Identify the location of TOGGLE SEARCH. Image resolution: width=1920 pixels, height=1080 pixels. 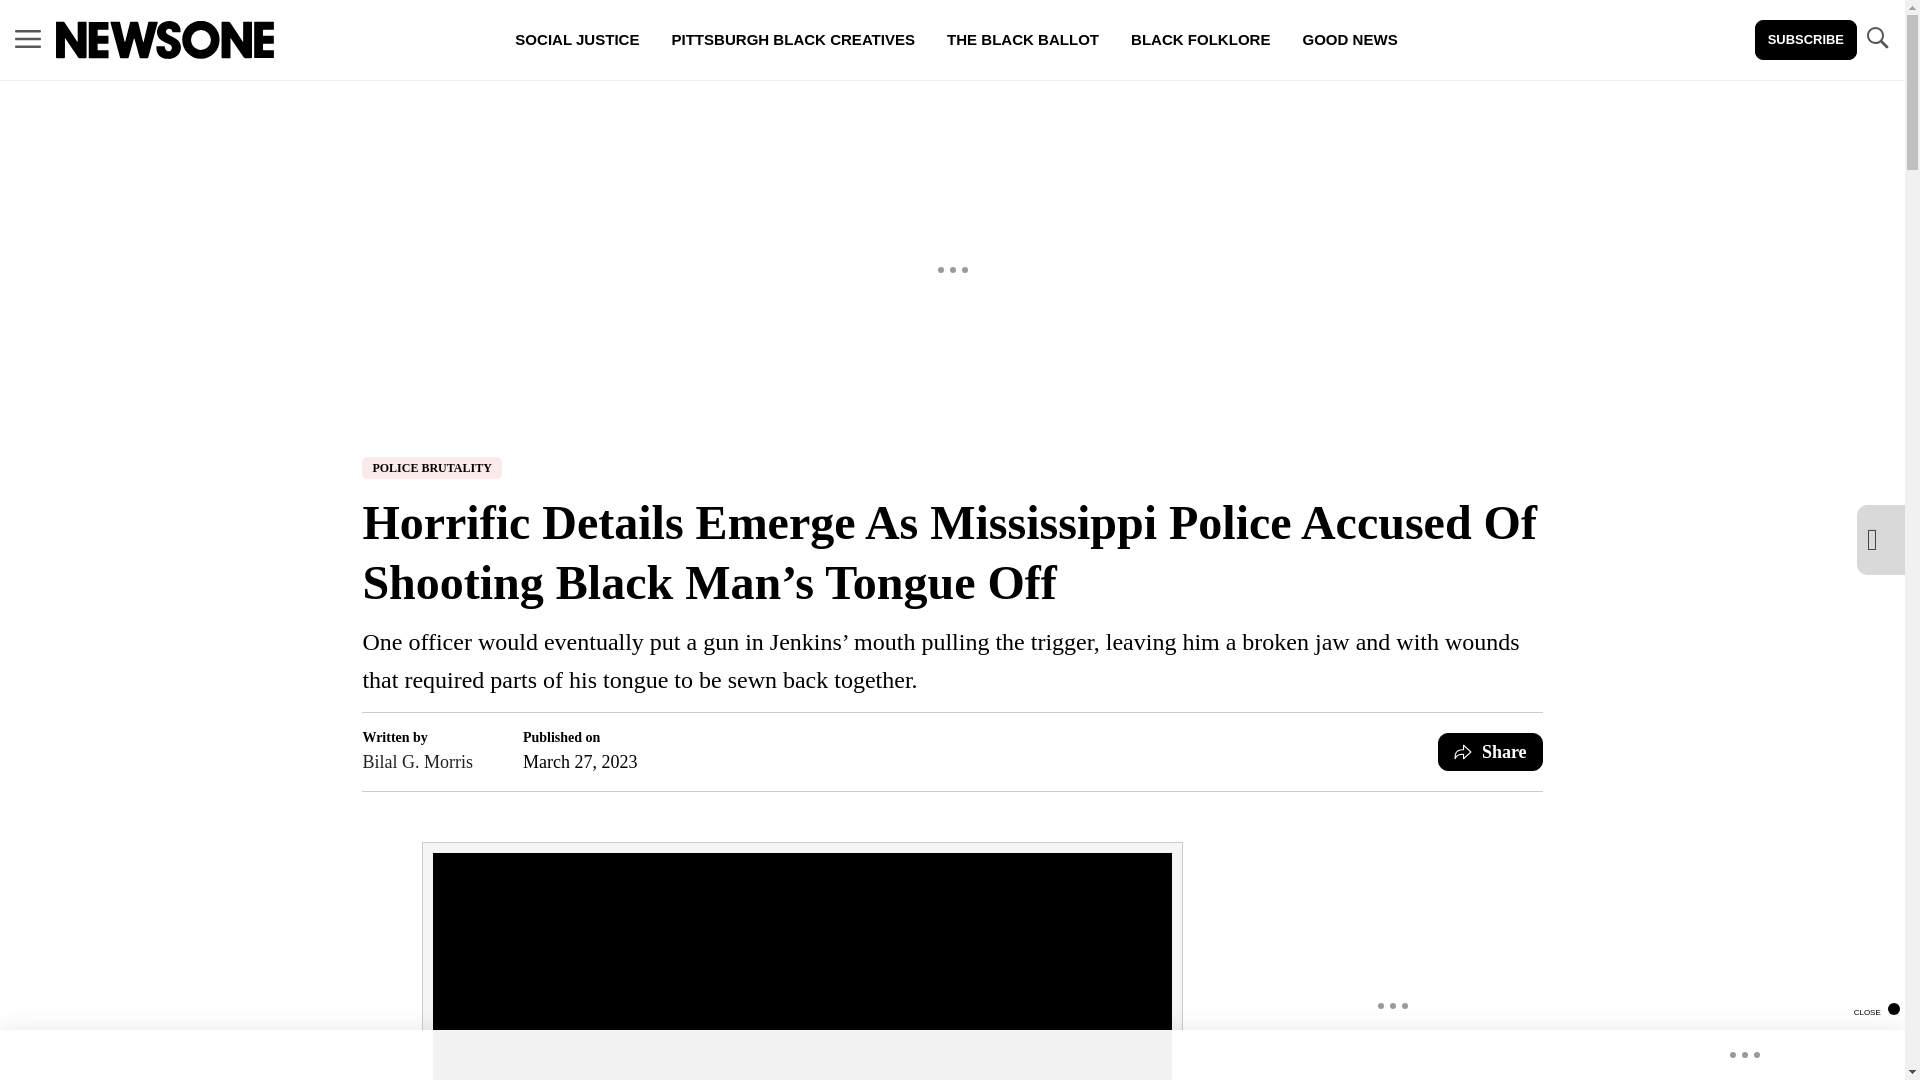
(1876, 38).